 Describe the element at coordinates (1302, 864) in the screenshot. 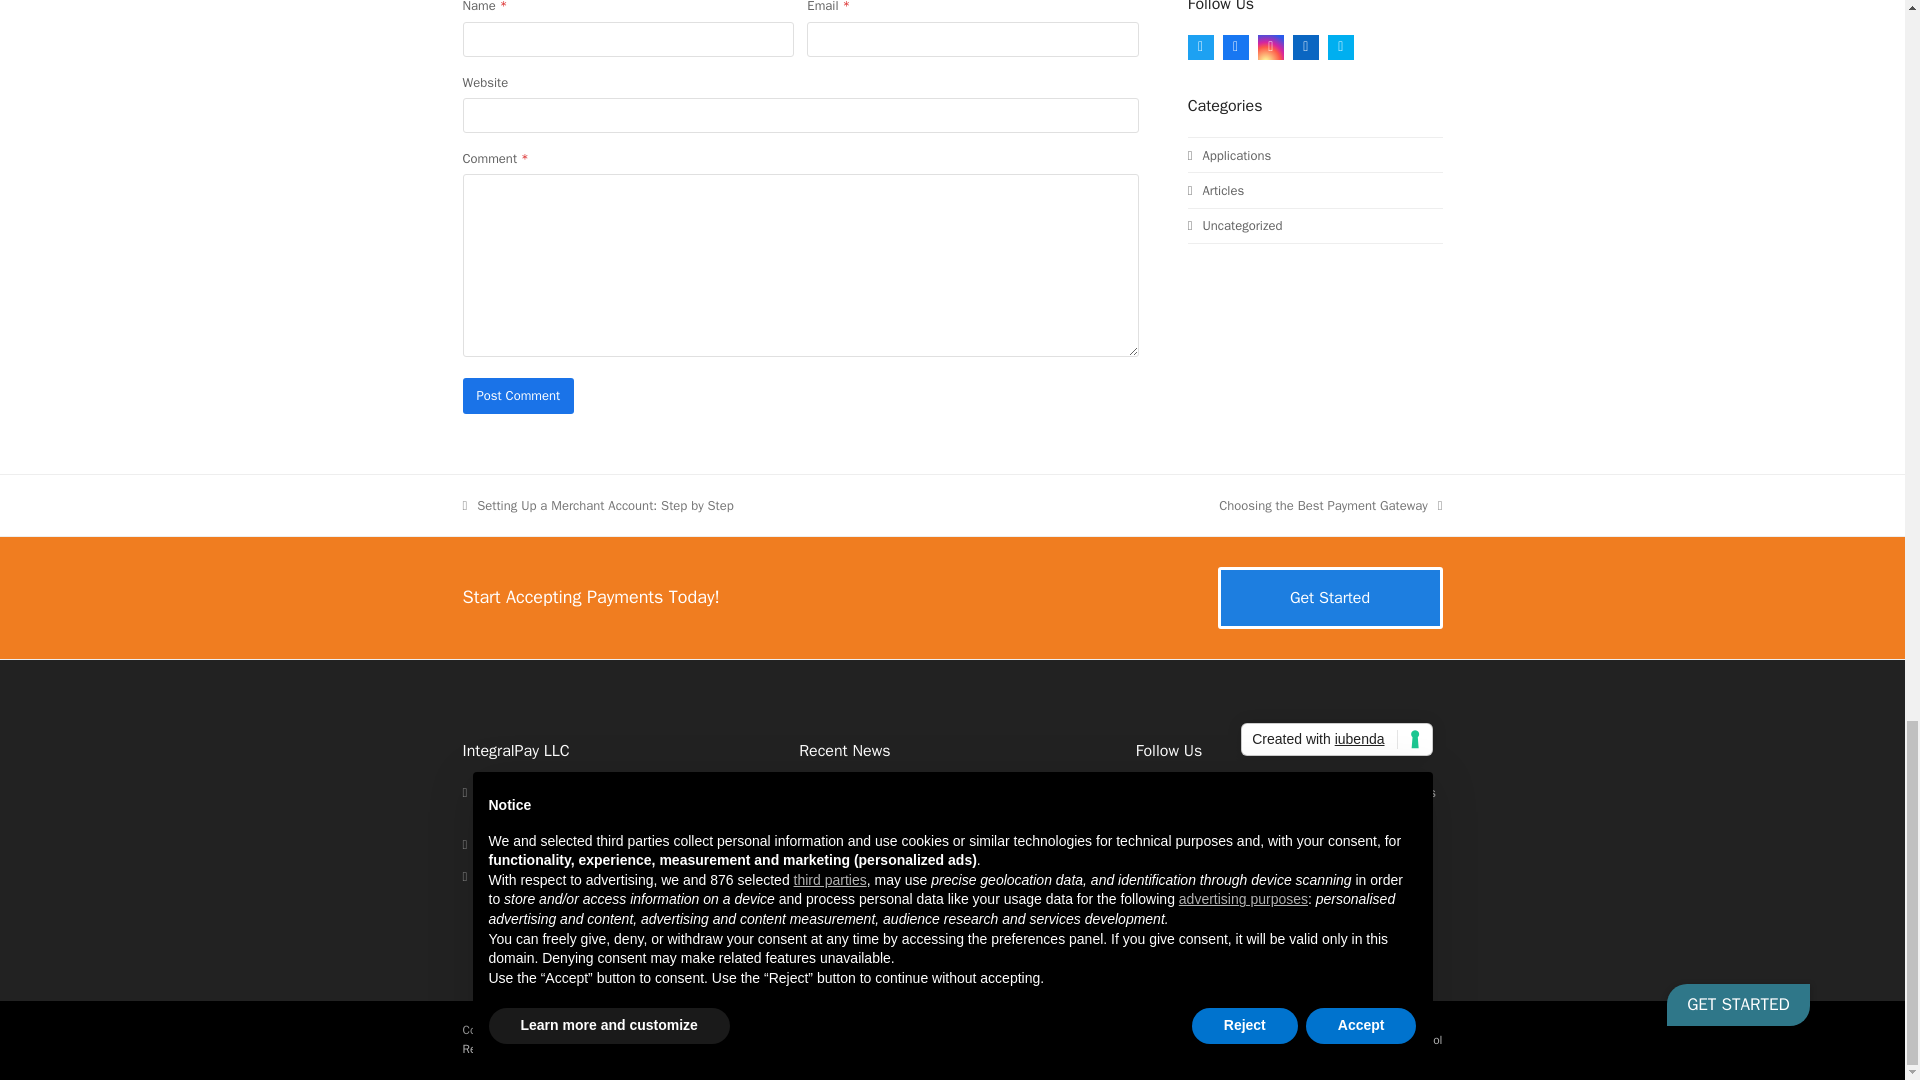

I see `LinkedIn` at that location.